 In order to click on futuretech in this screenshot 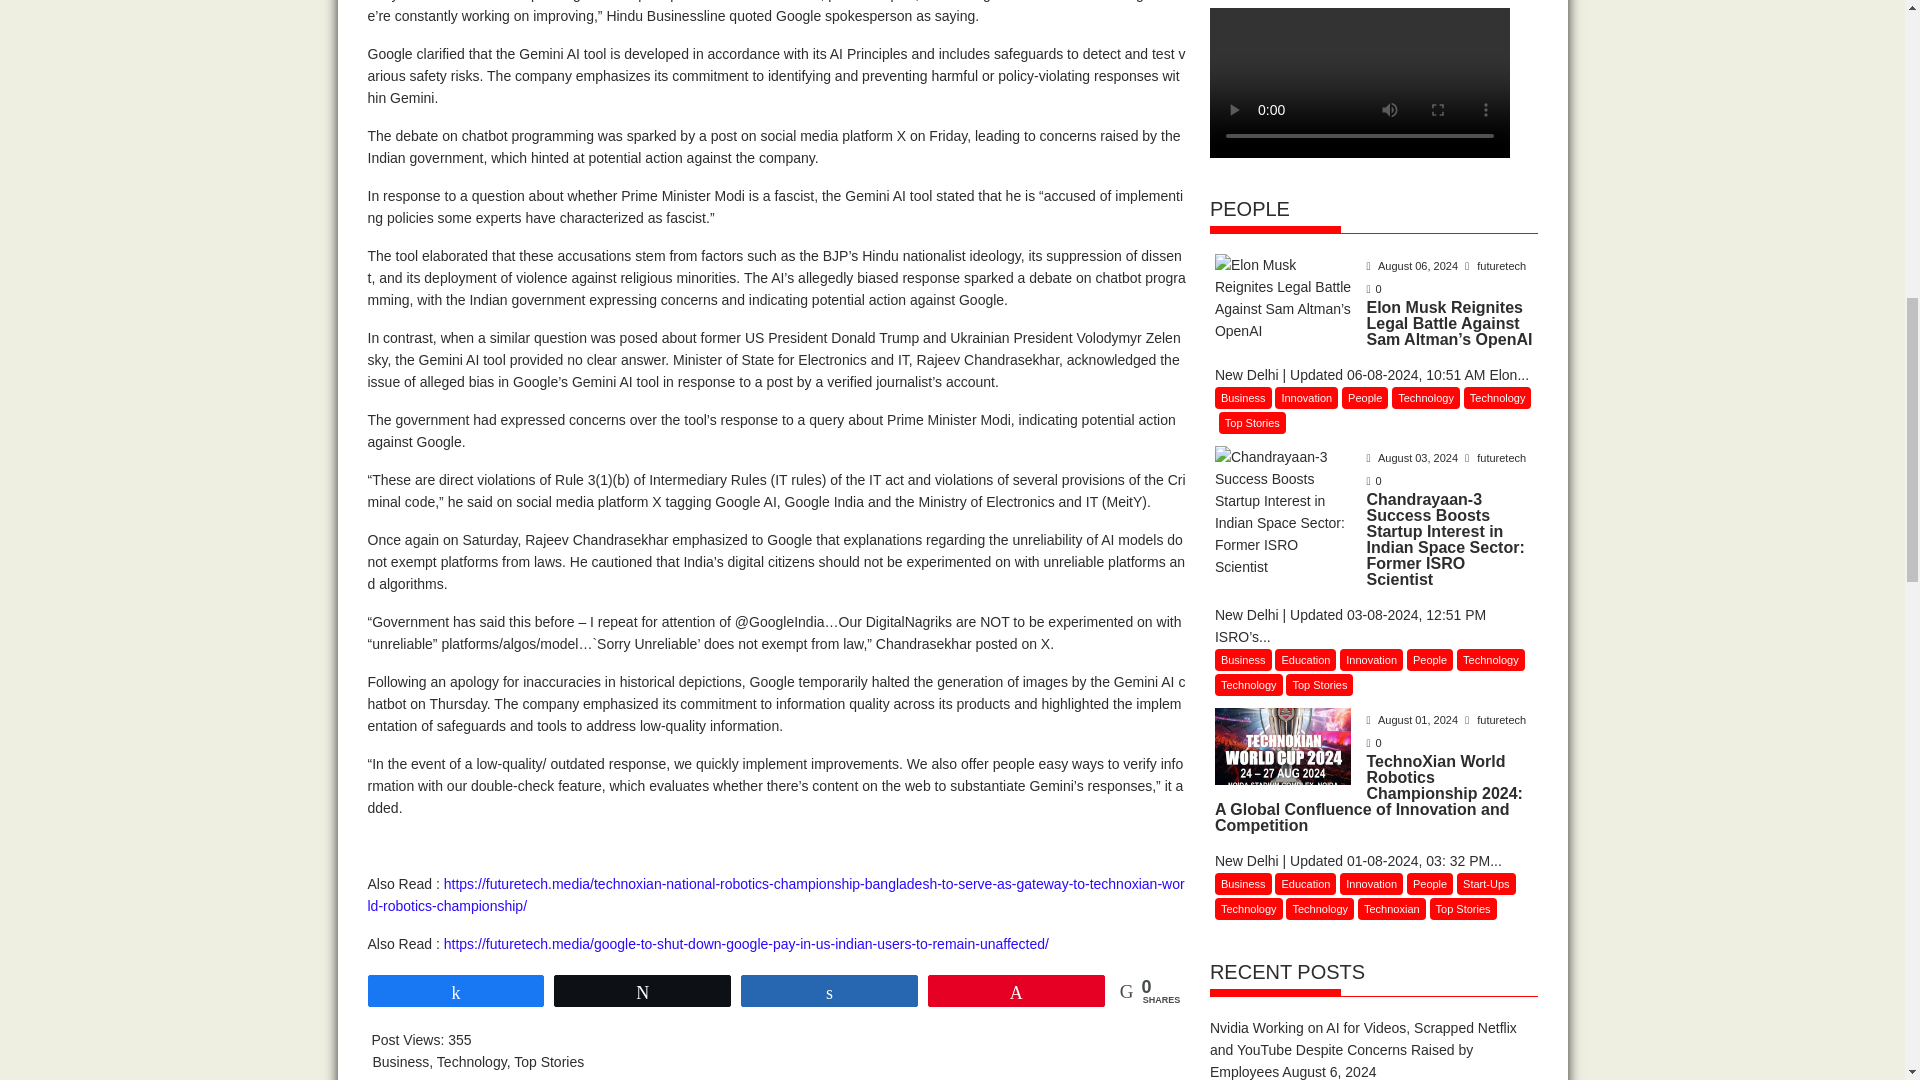, I will do `click(1495, 266)`.